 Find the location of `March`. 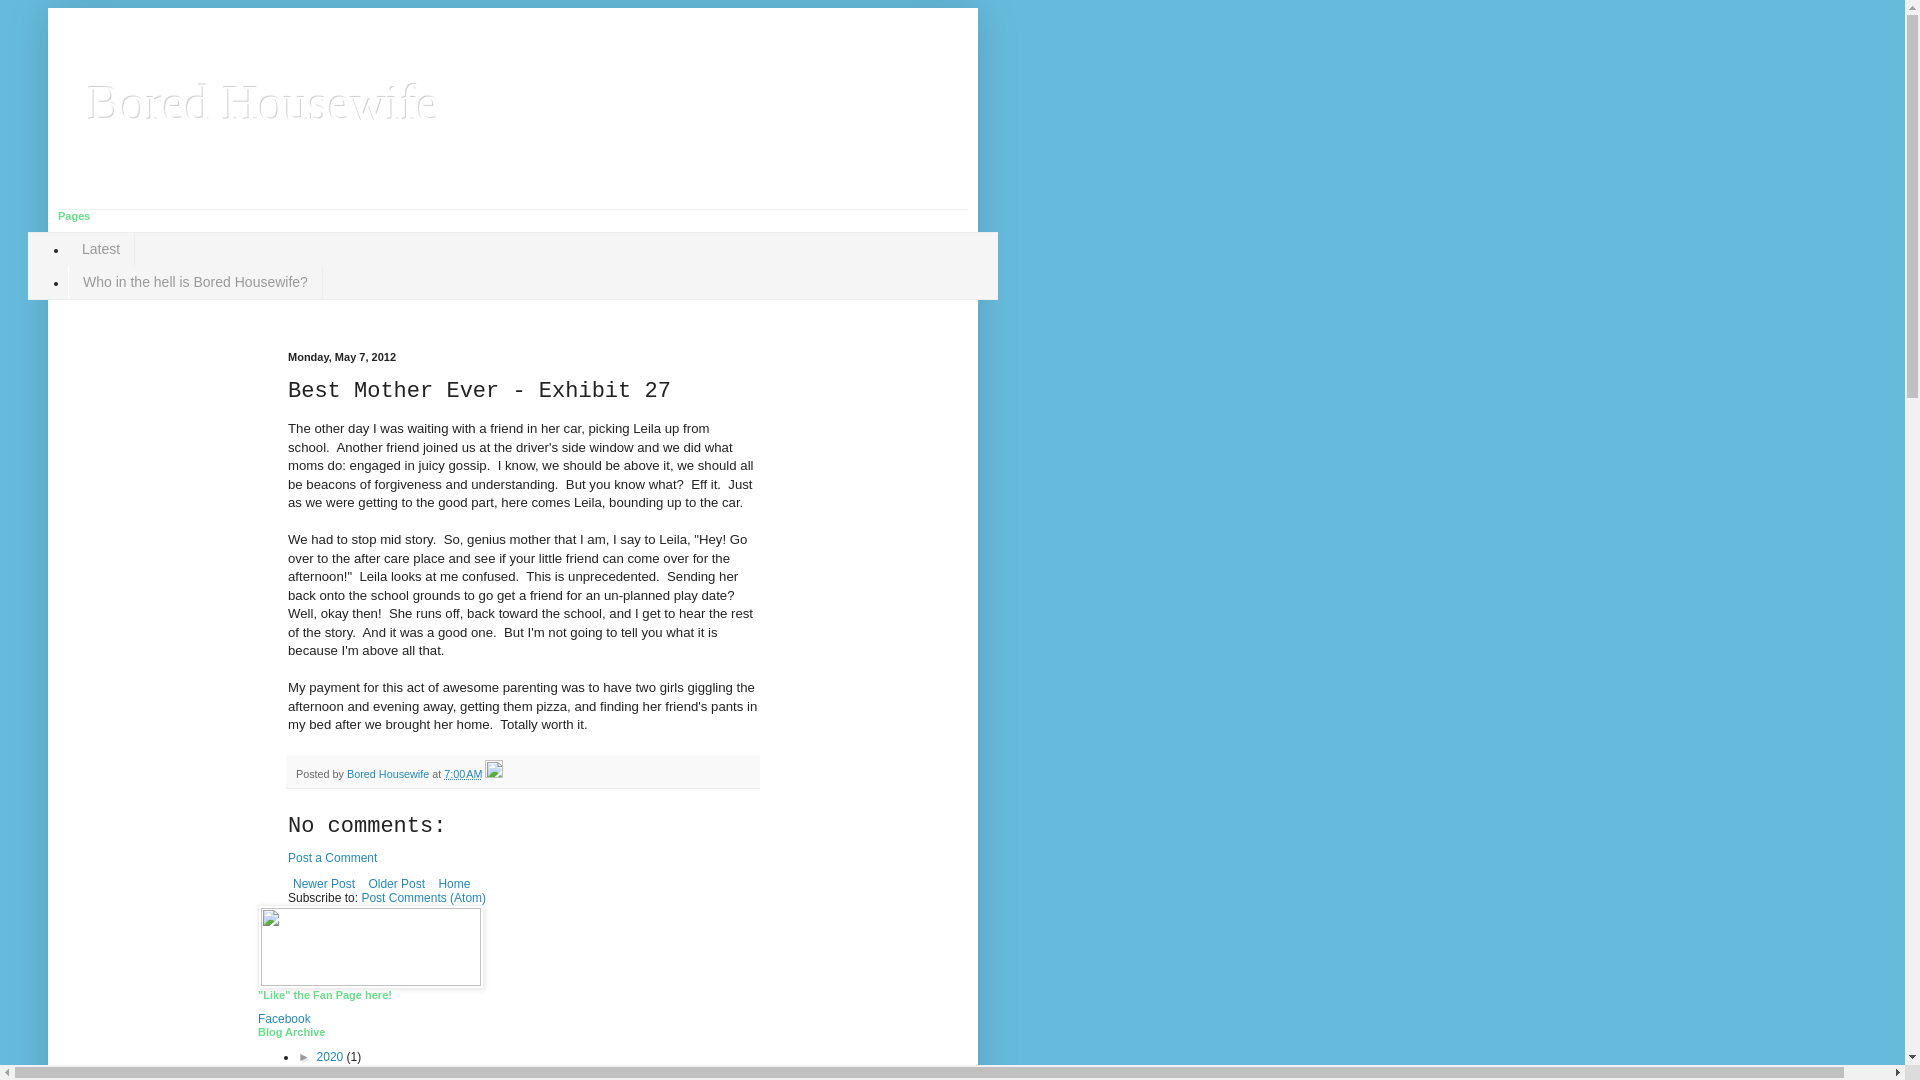

March is located at coordinates (375, 1070).